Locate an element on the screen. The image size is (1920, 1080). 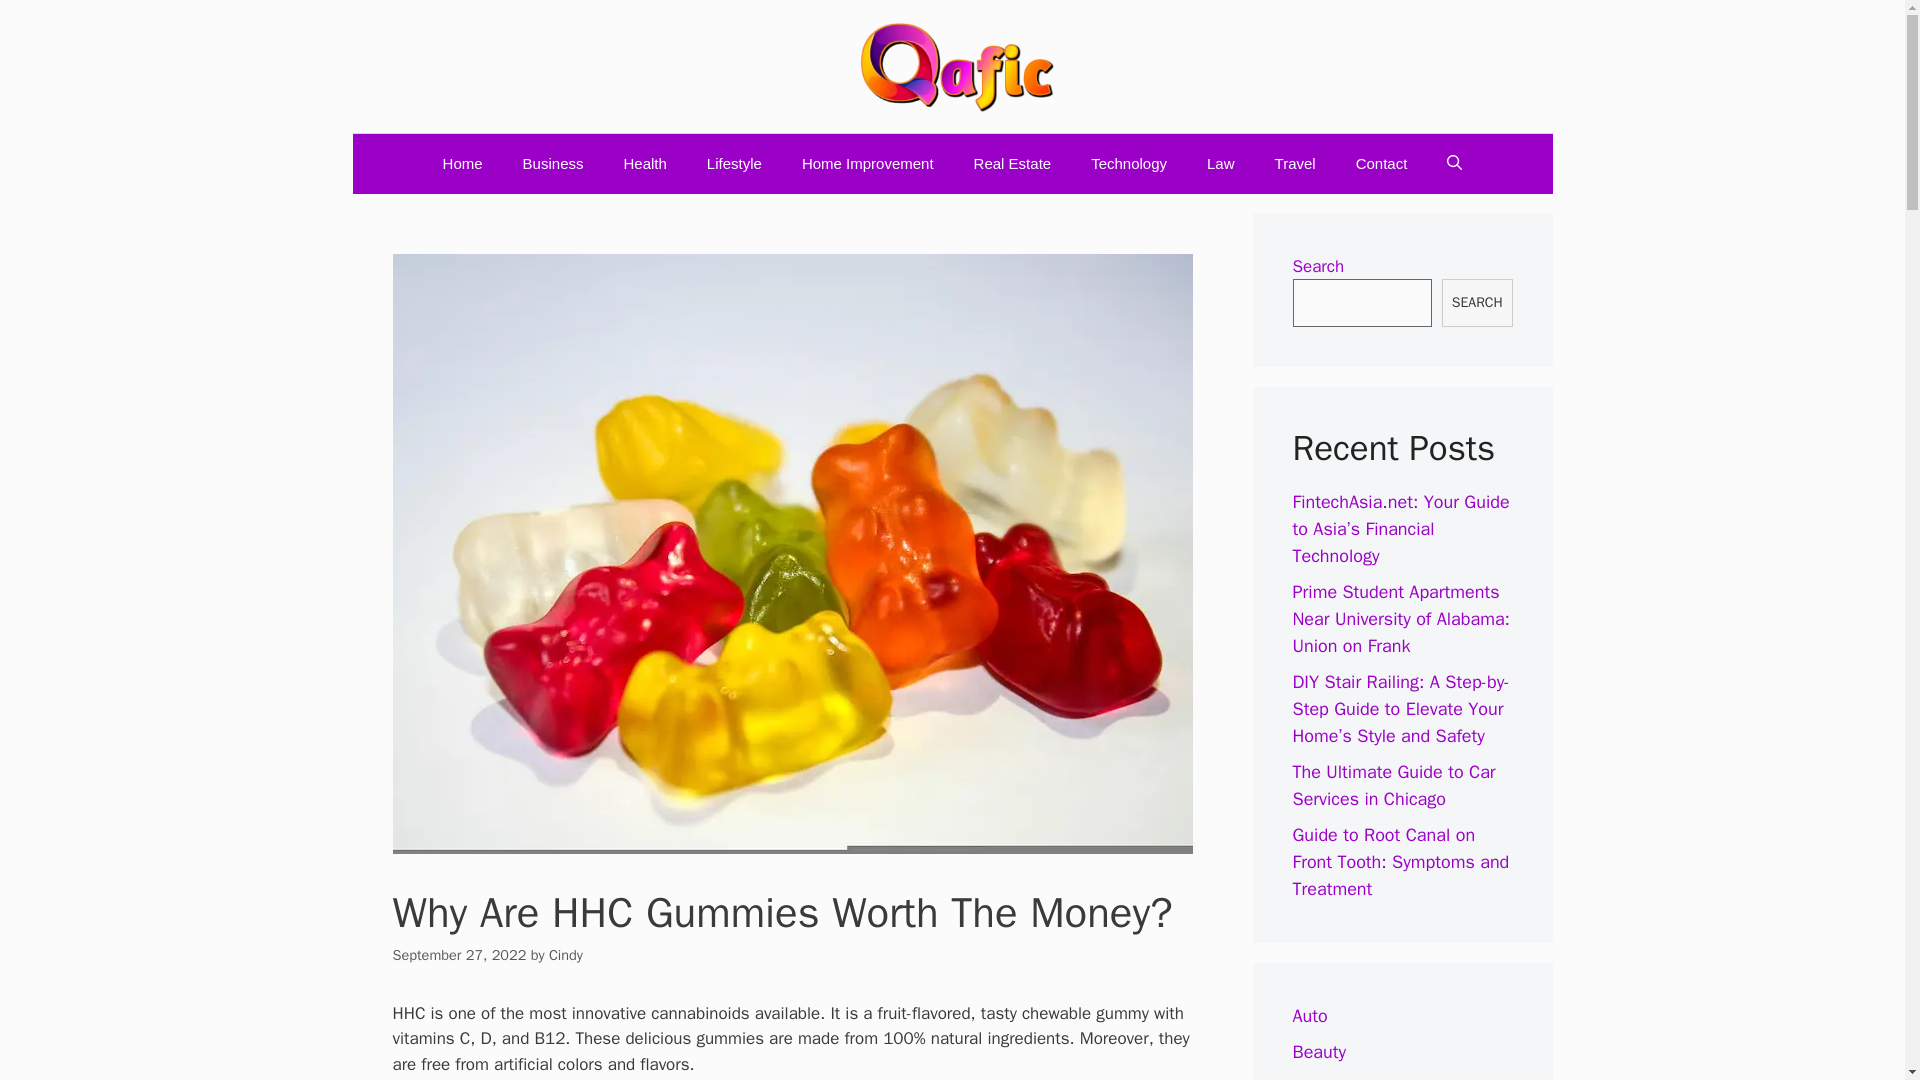
Home Improvement is located at coordinates (868, 164).